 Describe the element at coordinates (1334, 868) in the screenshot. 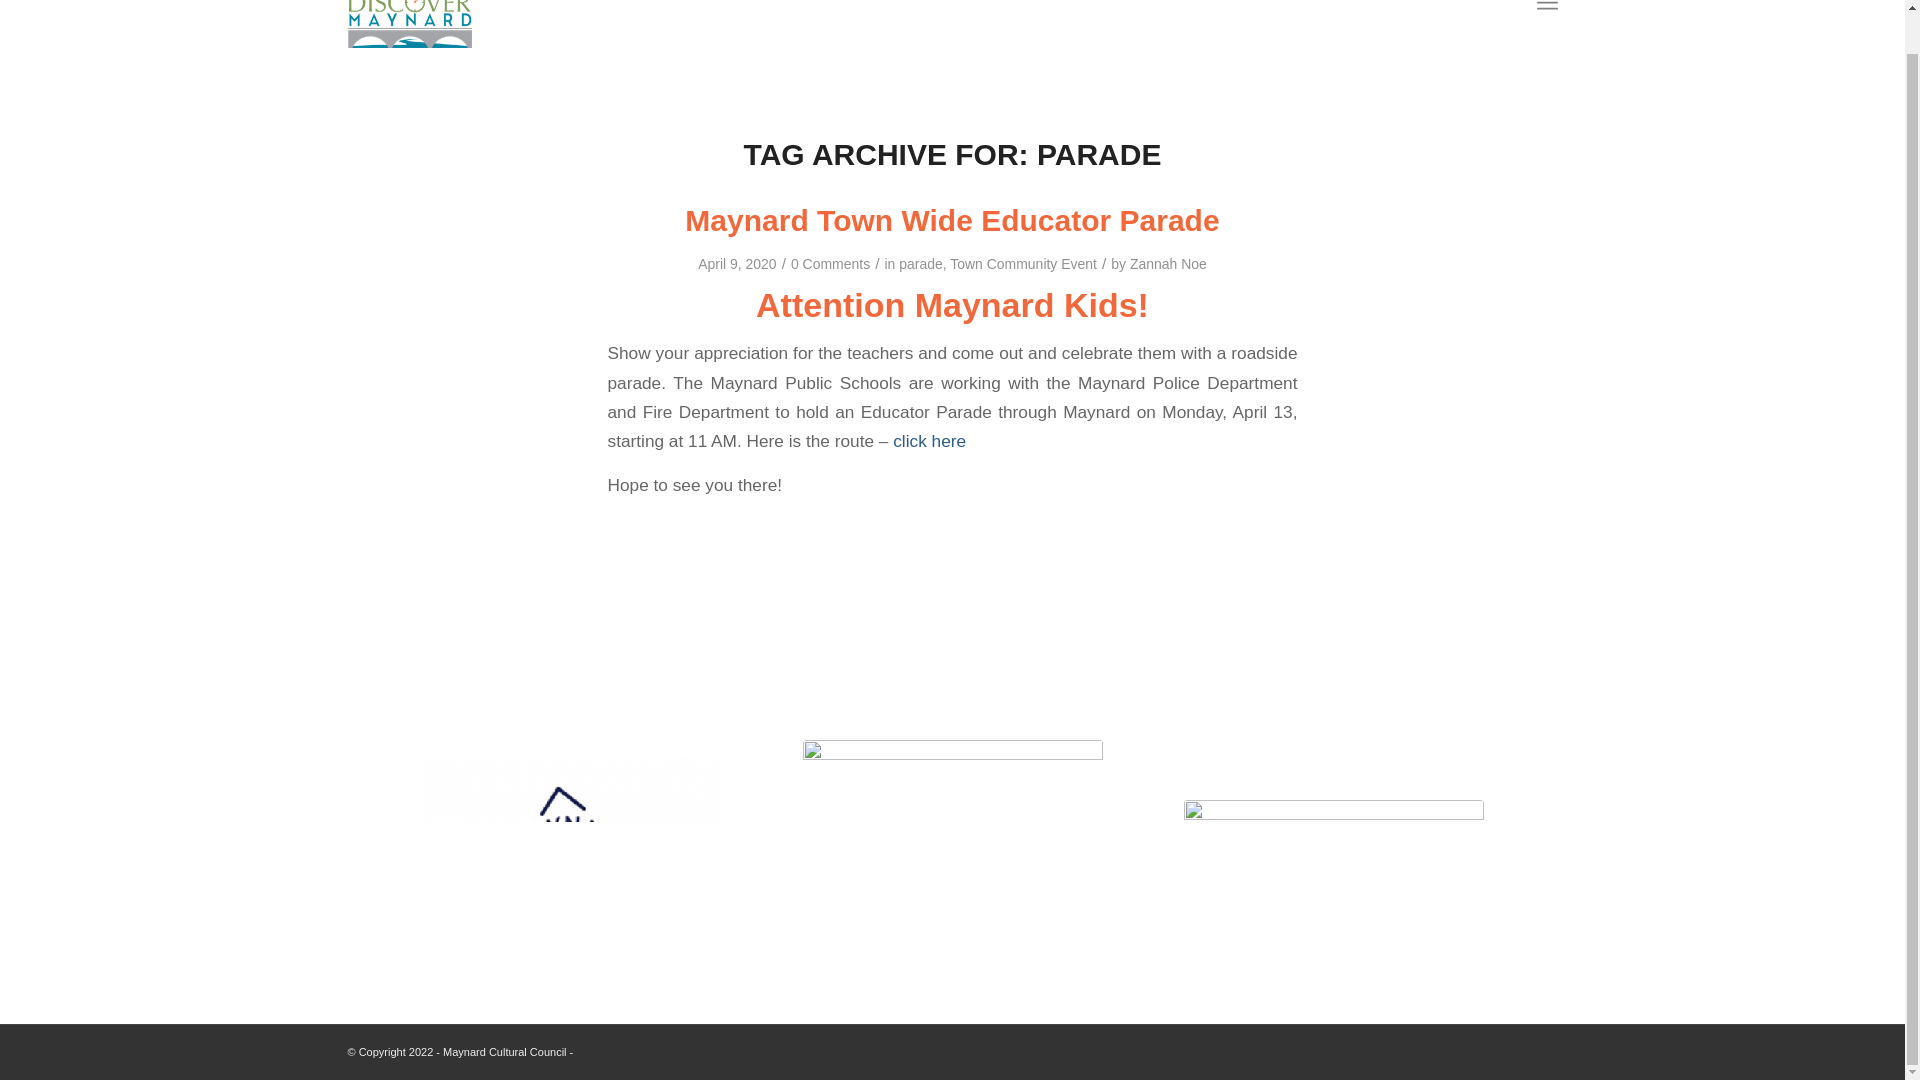

I see `mcc-logo` at that location.